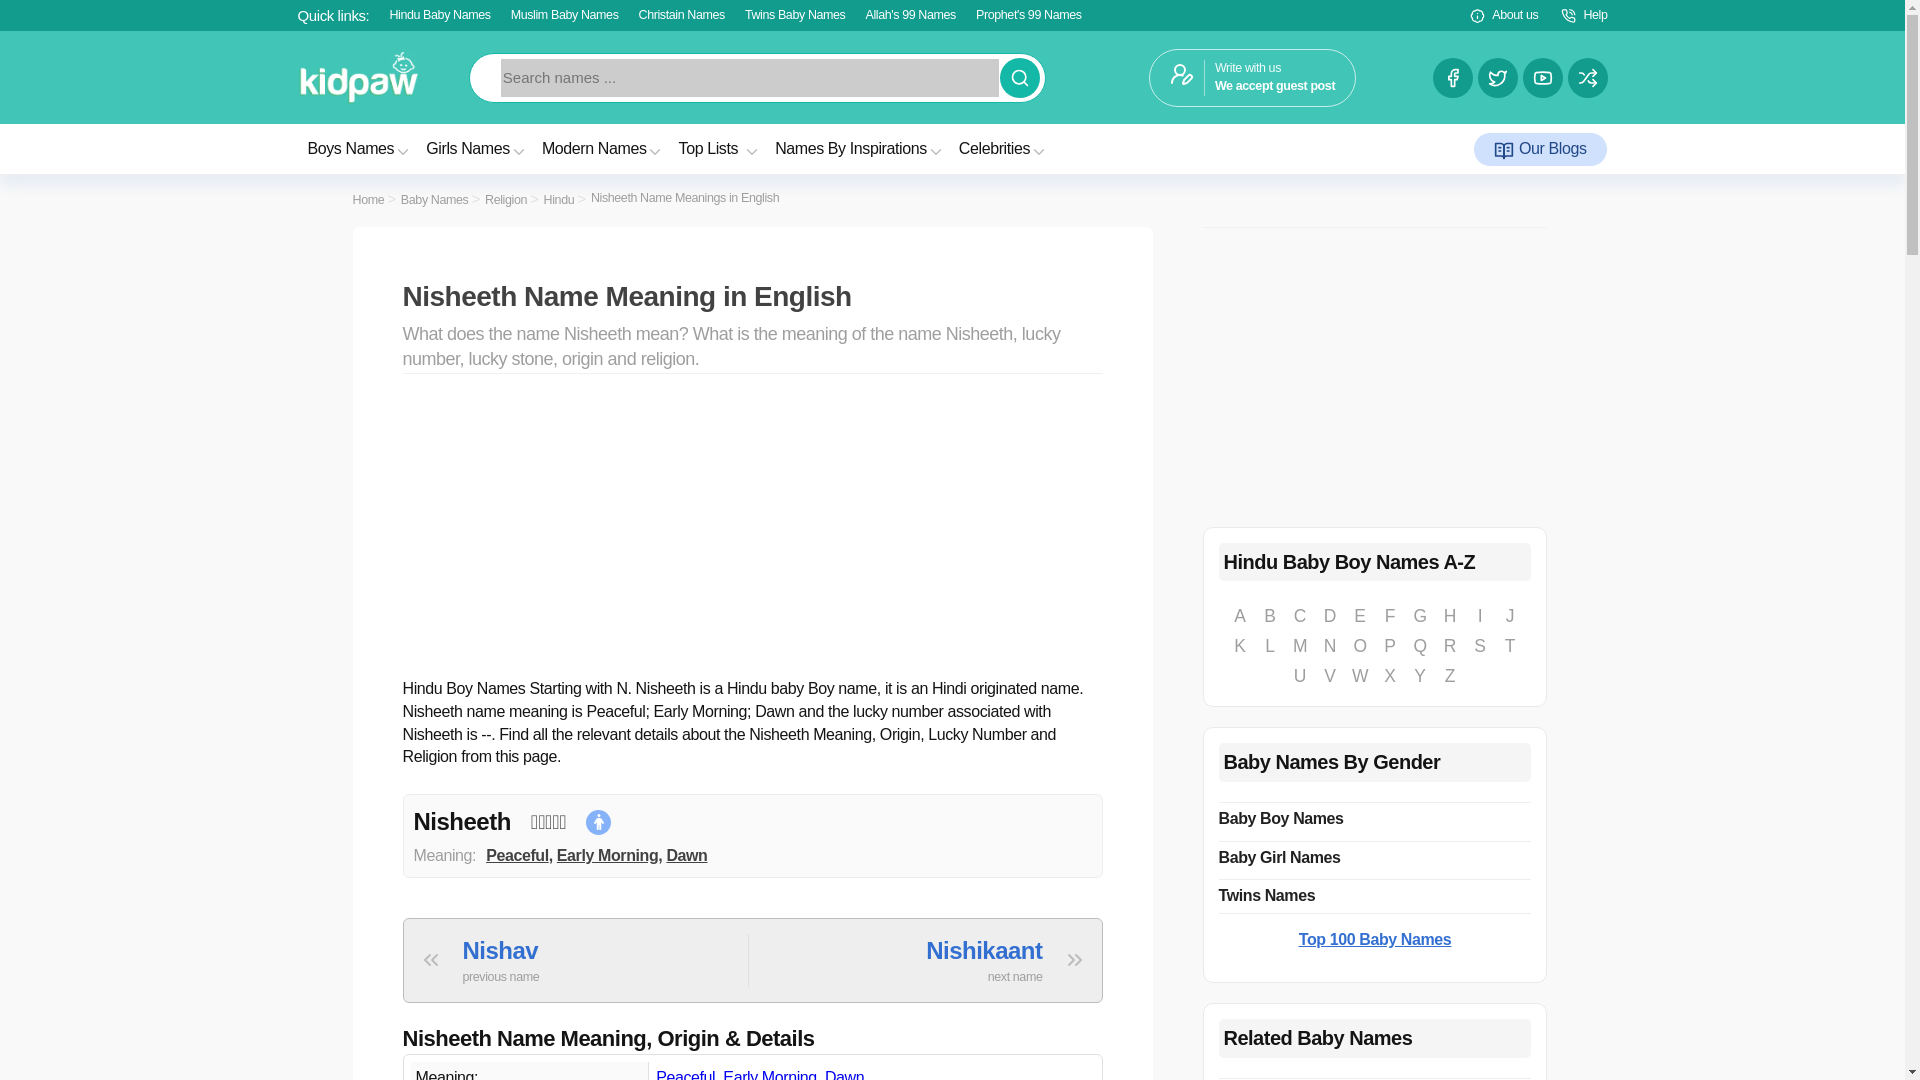  I want to click on peaceful, so click(1502, 16).